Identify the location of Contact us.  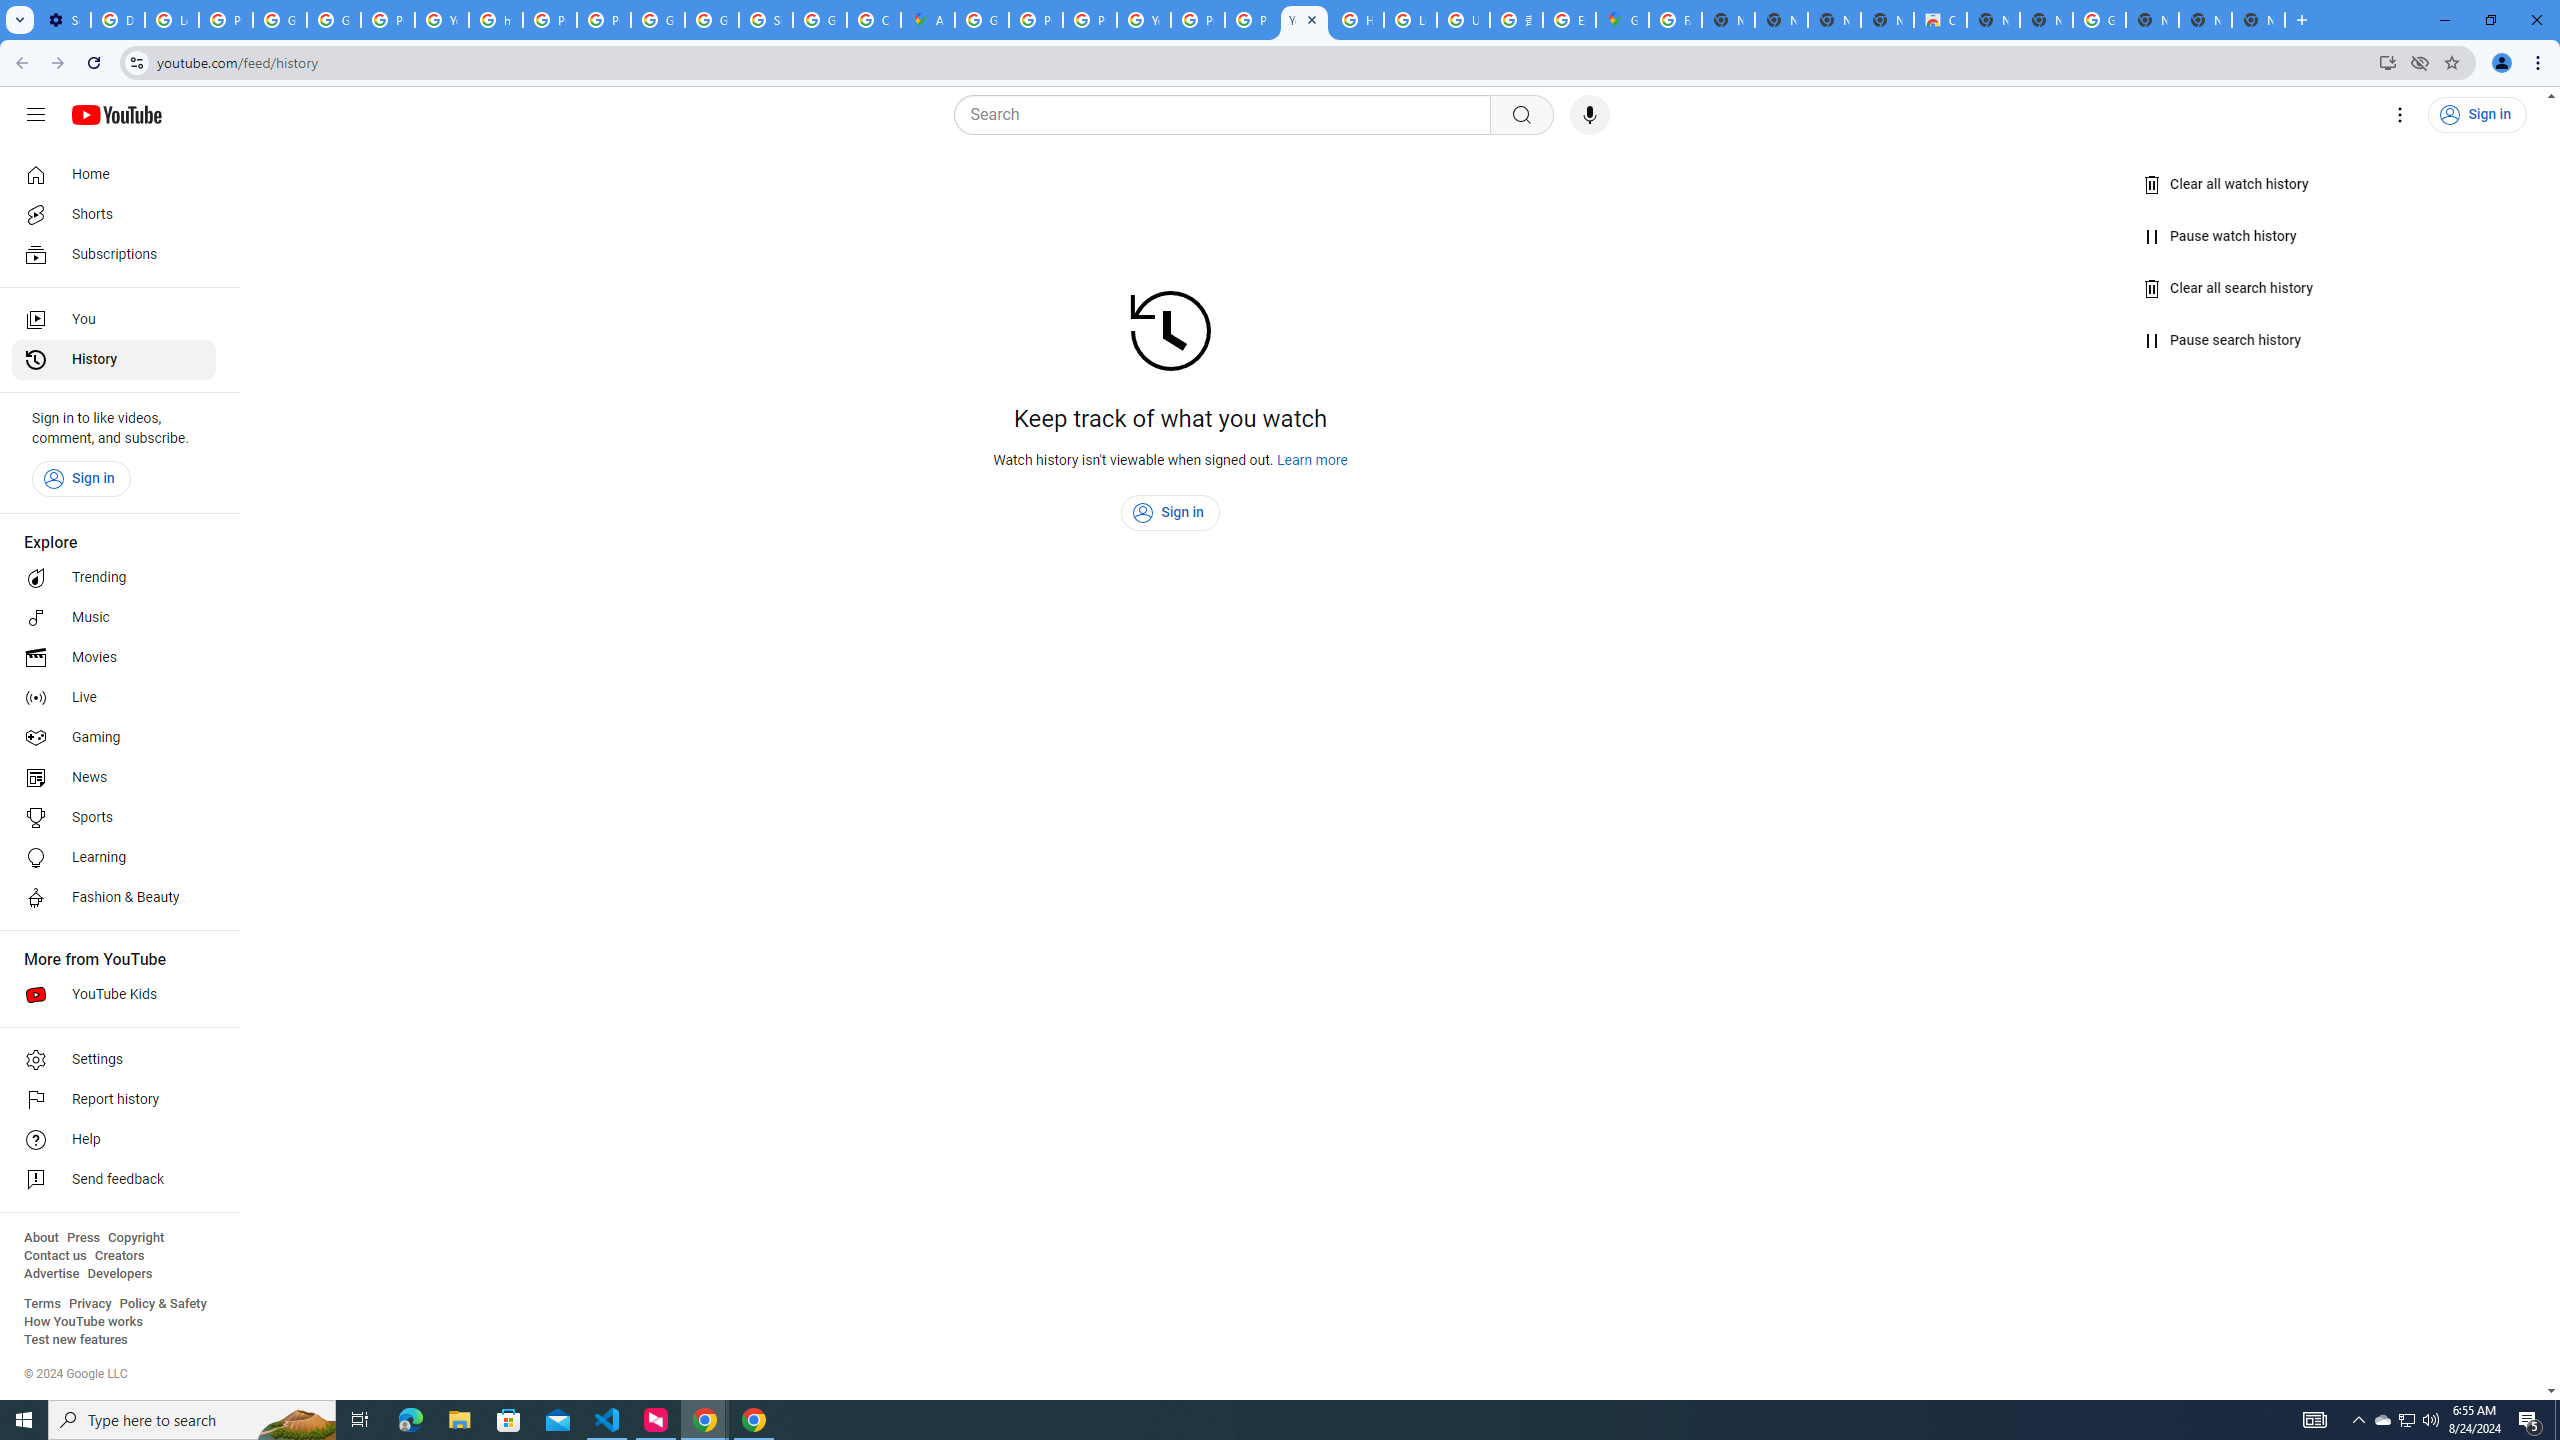
(55, 1256).